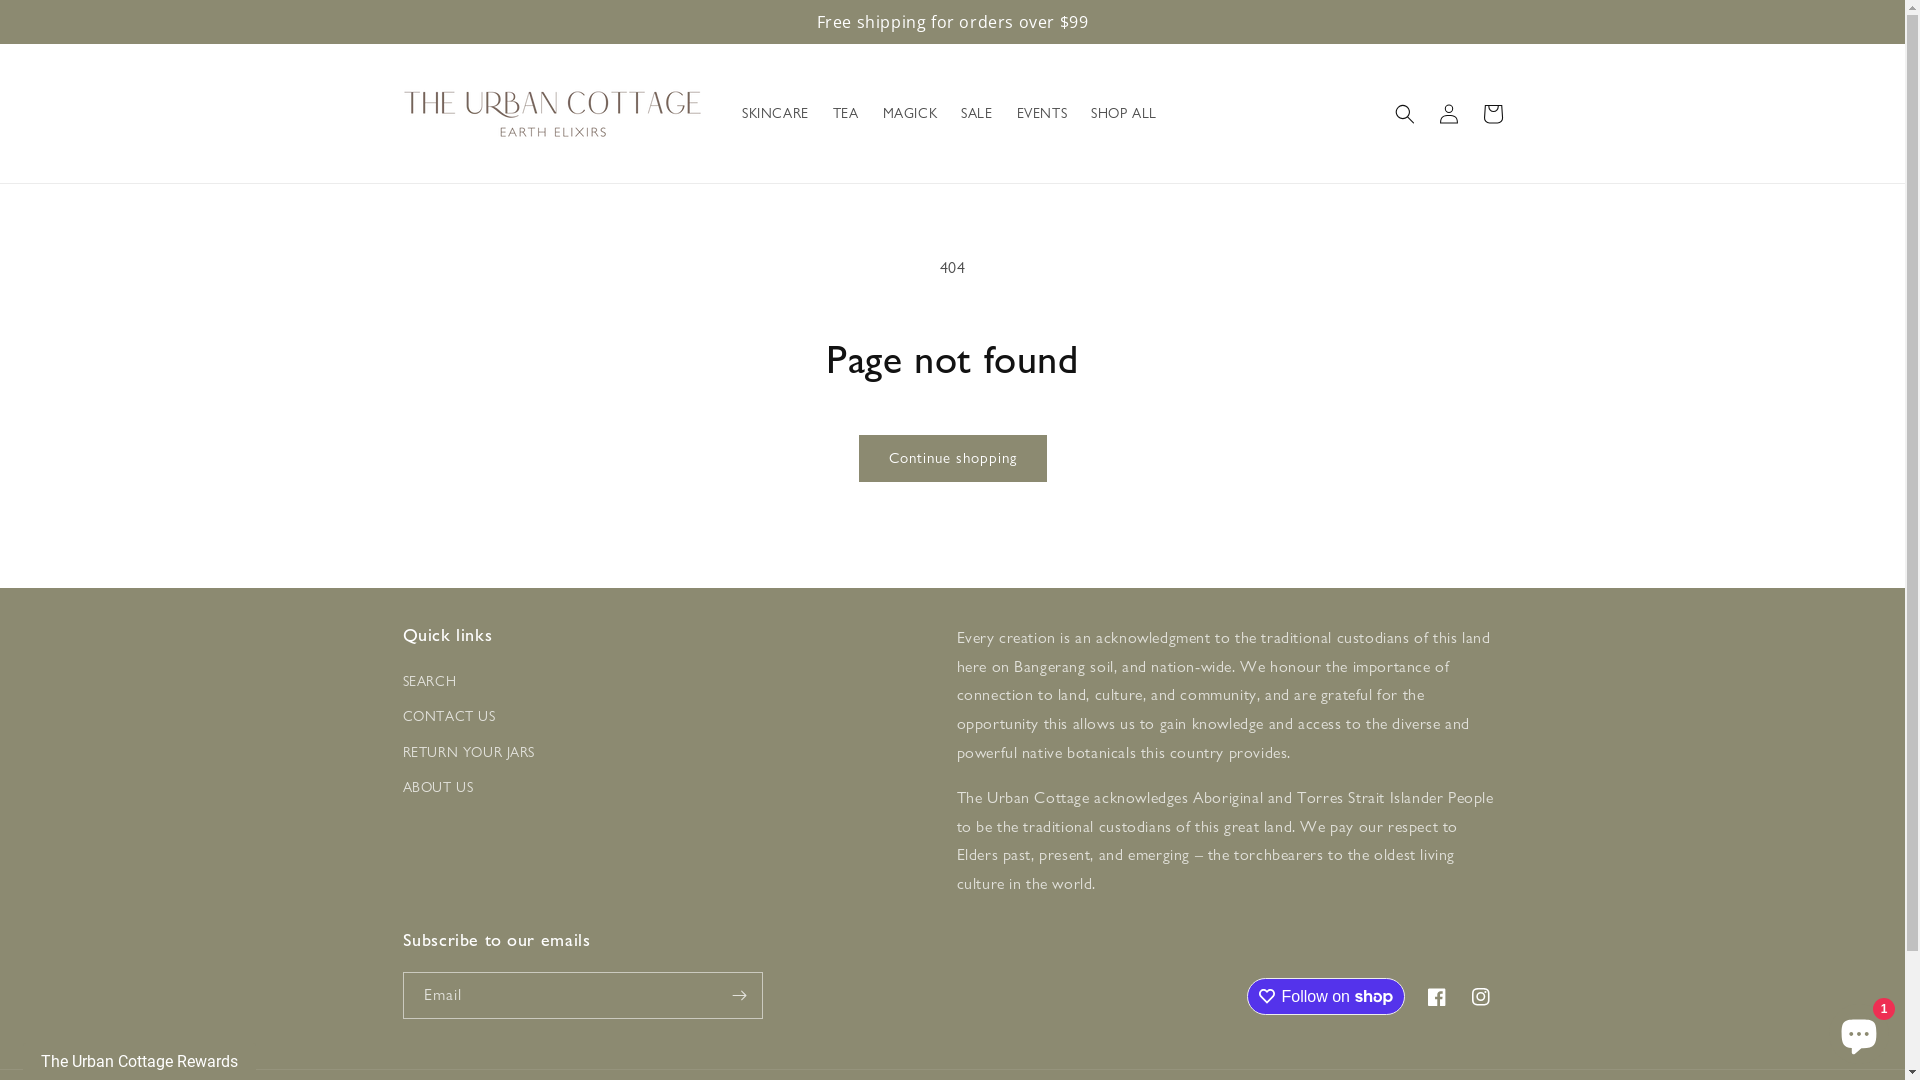 Image resolution: width=1920 pixels, height=1080 pixels. I want to click on Shopify online store chat, so click(1859, 1030).